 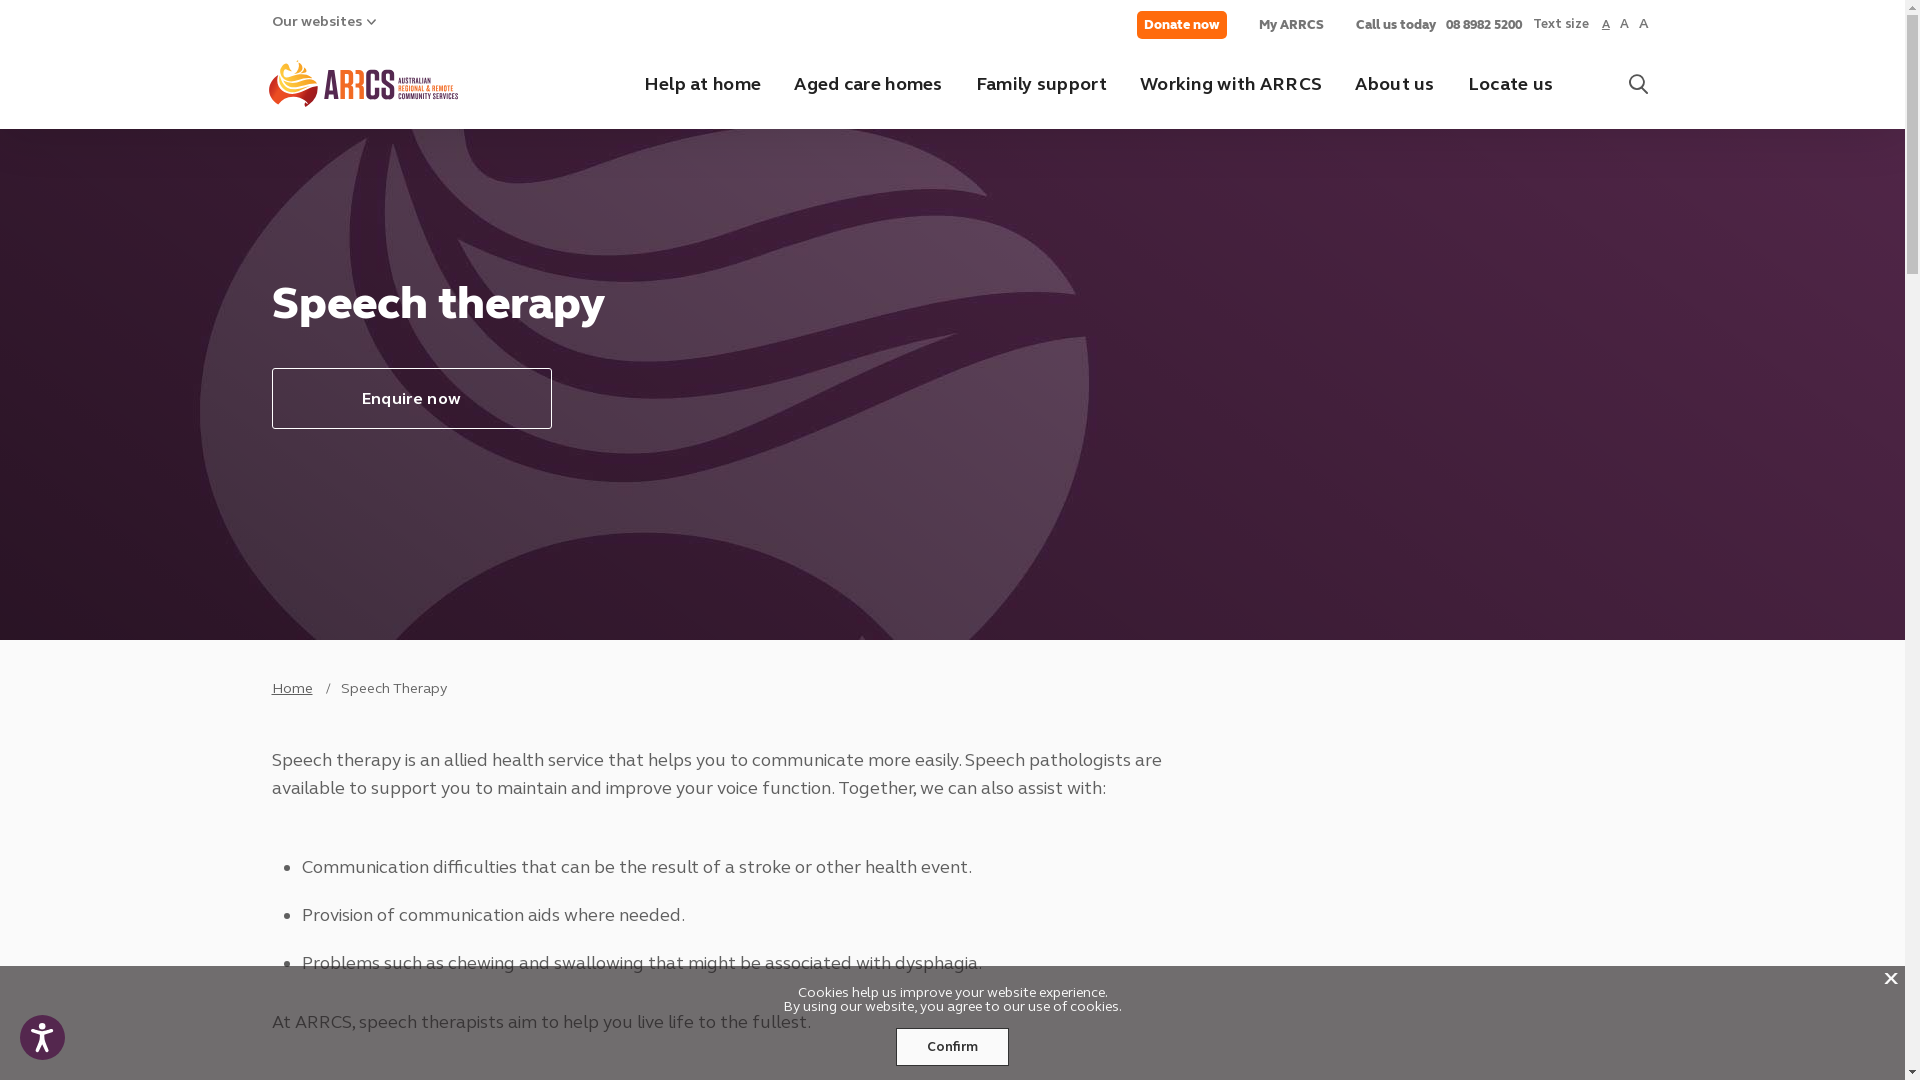 I want to click on Family support, so click(x=1042, y=84).